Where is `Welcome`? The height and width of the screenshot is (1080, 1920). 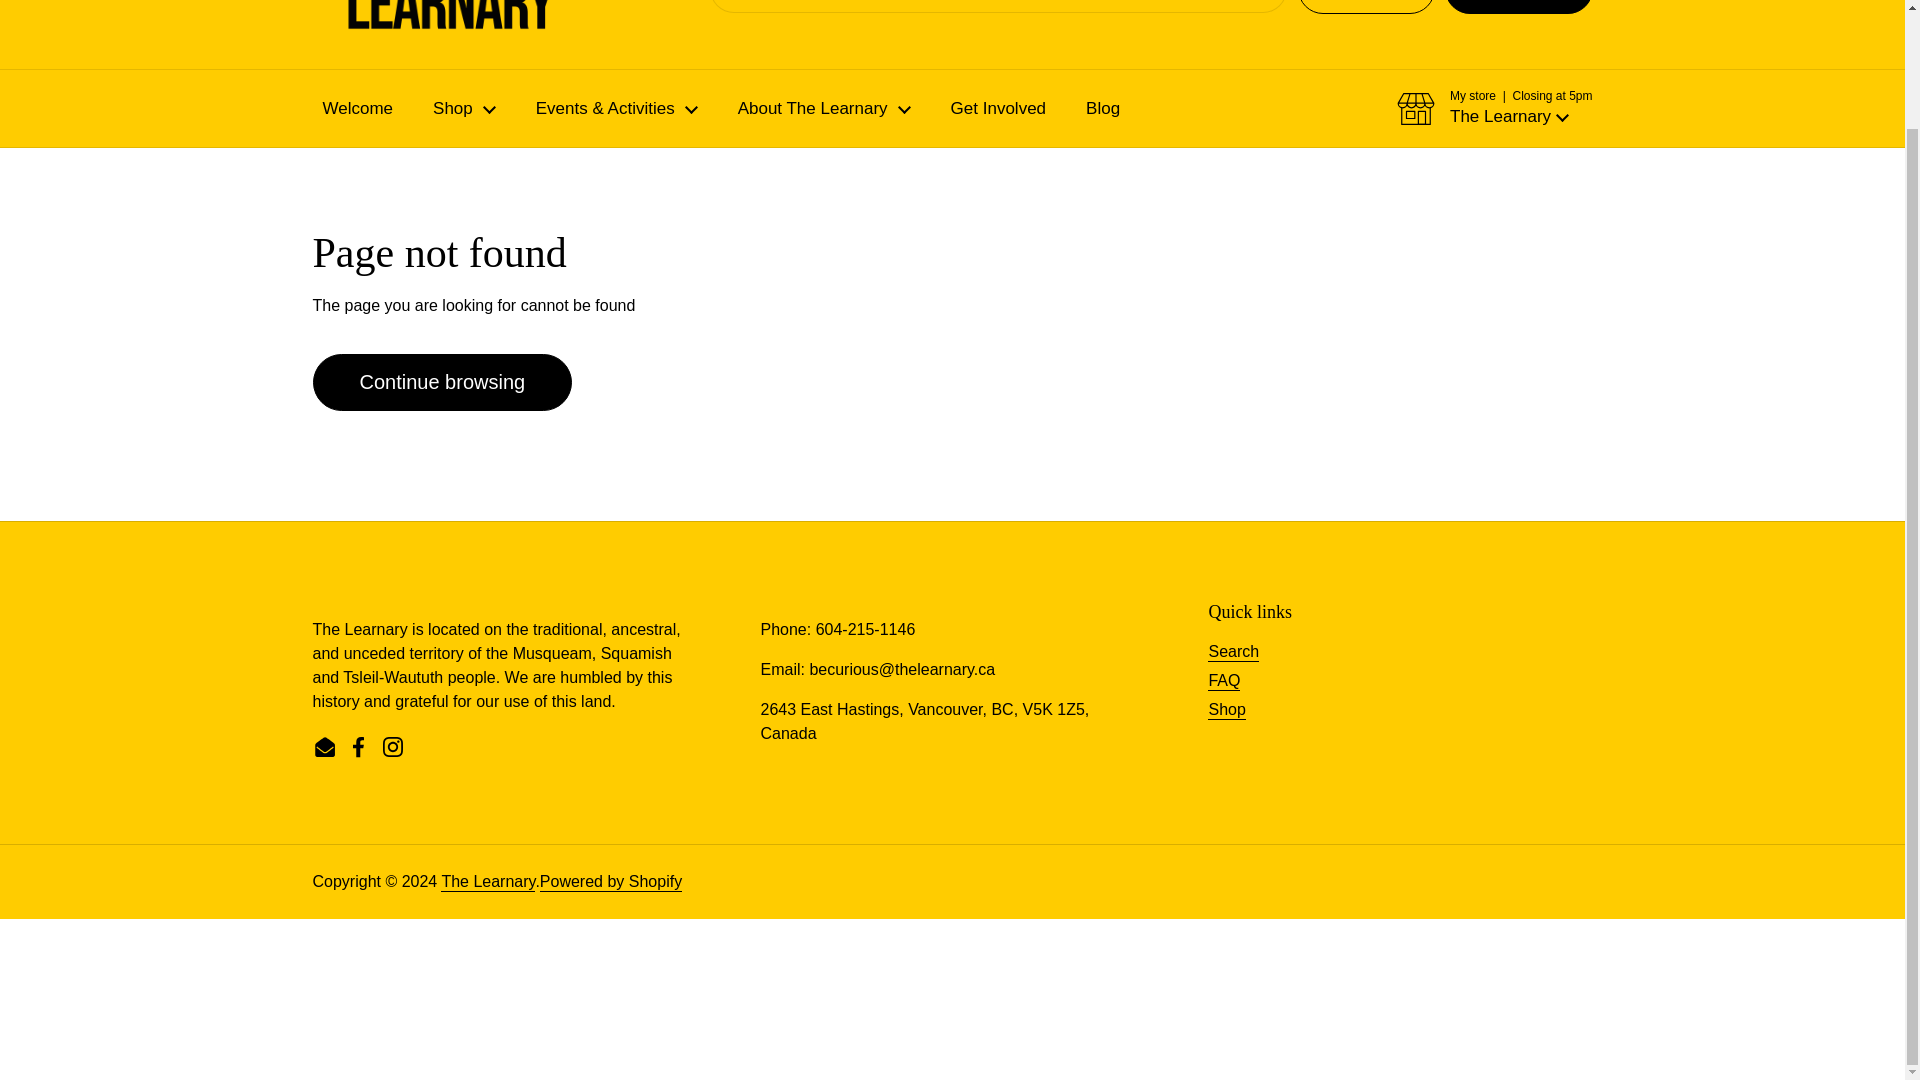 Welcome is located at coordinates (356, 108).